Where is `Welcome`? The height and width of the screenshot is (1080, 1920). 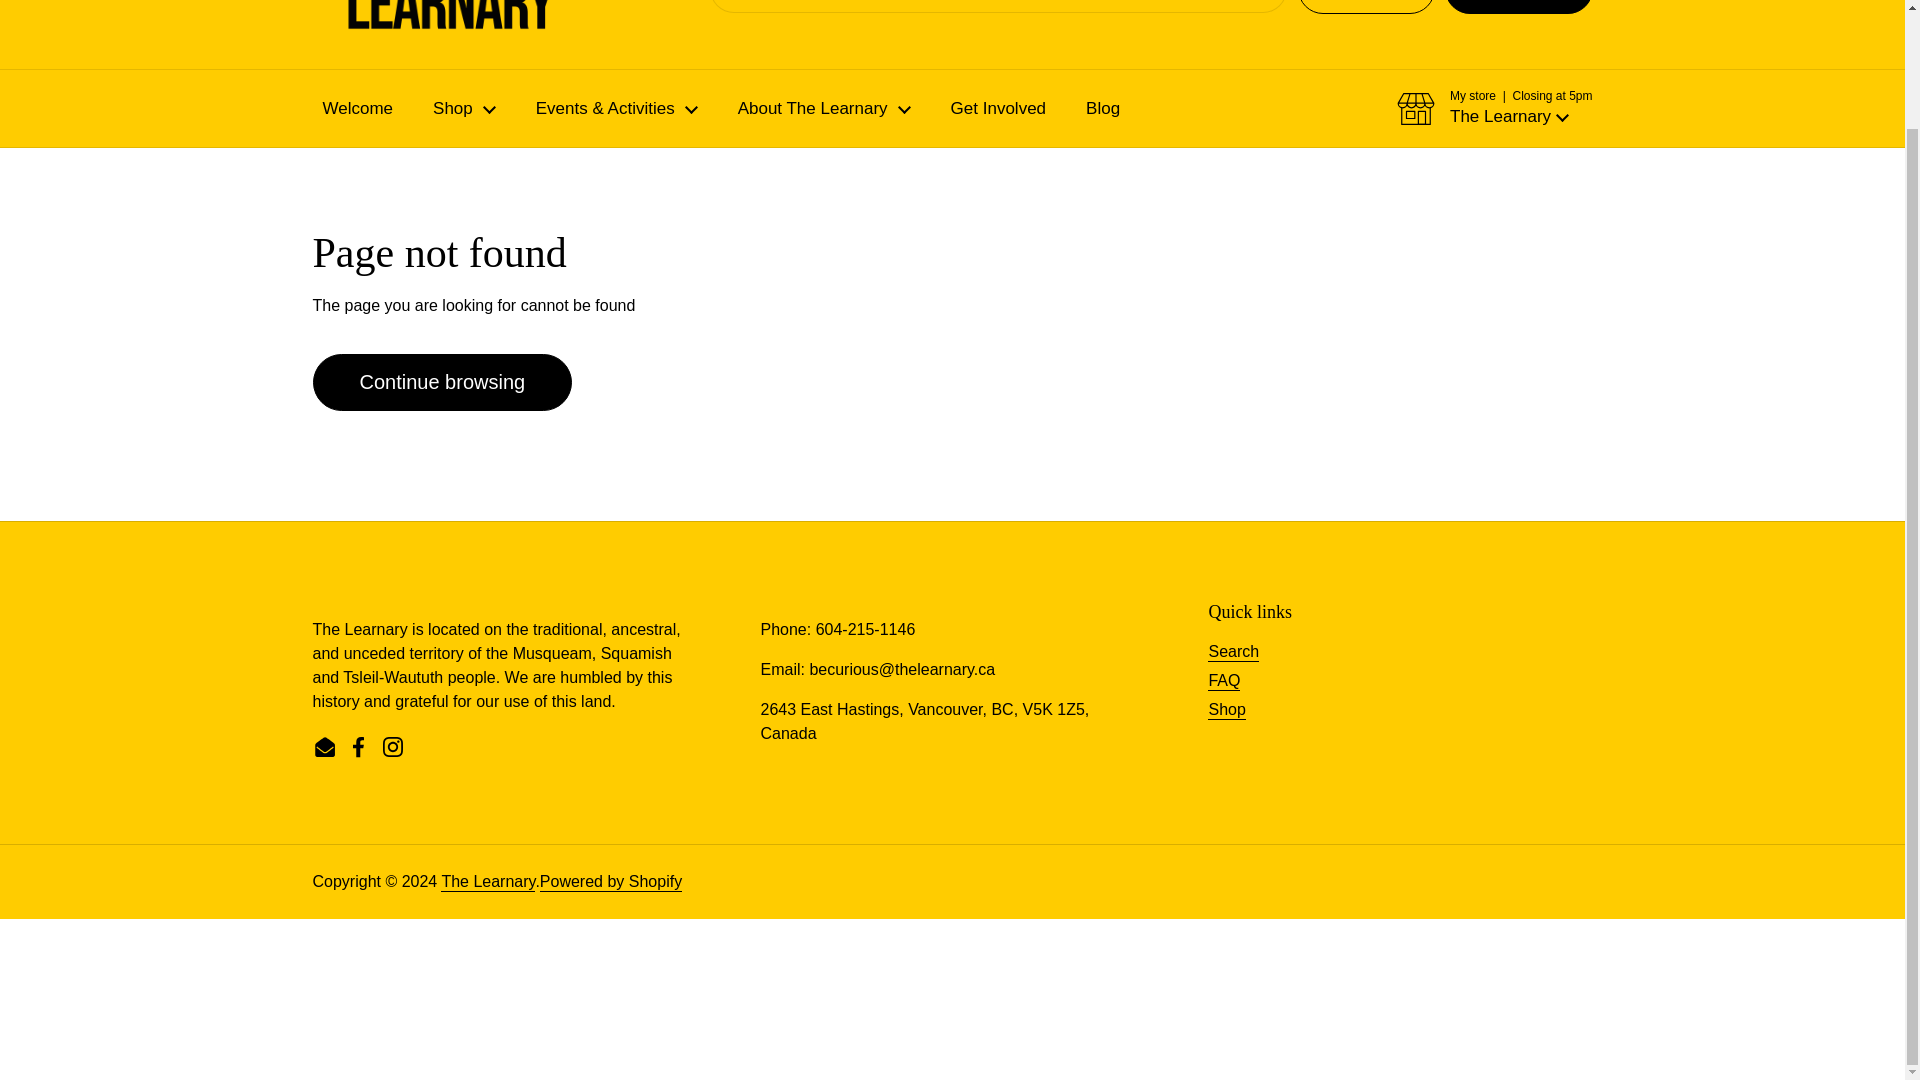 Welcome is located at coordinates (356, 108).